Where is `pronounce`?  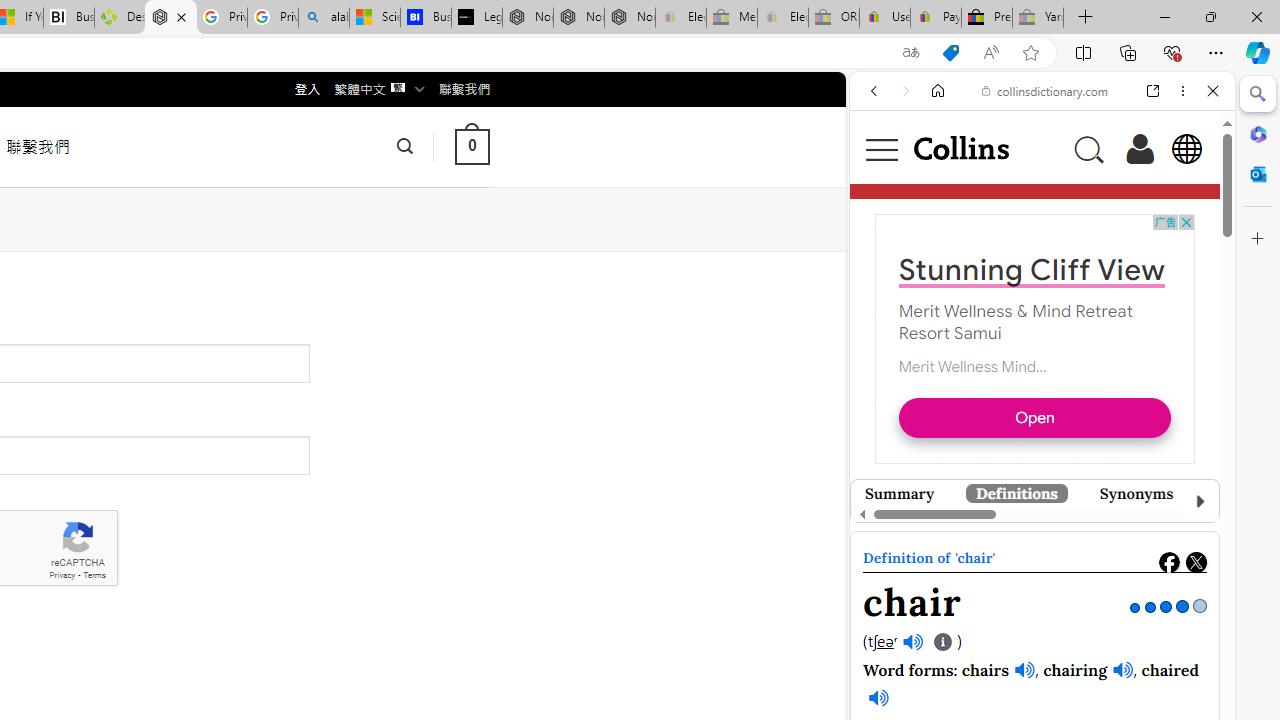
pronounce is located at coordinates (894, 382).